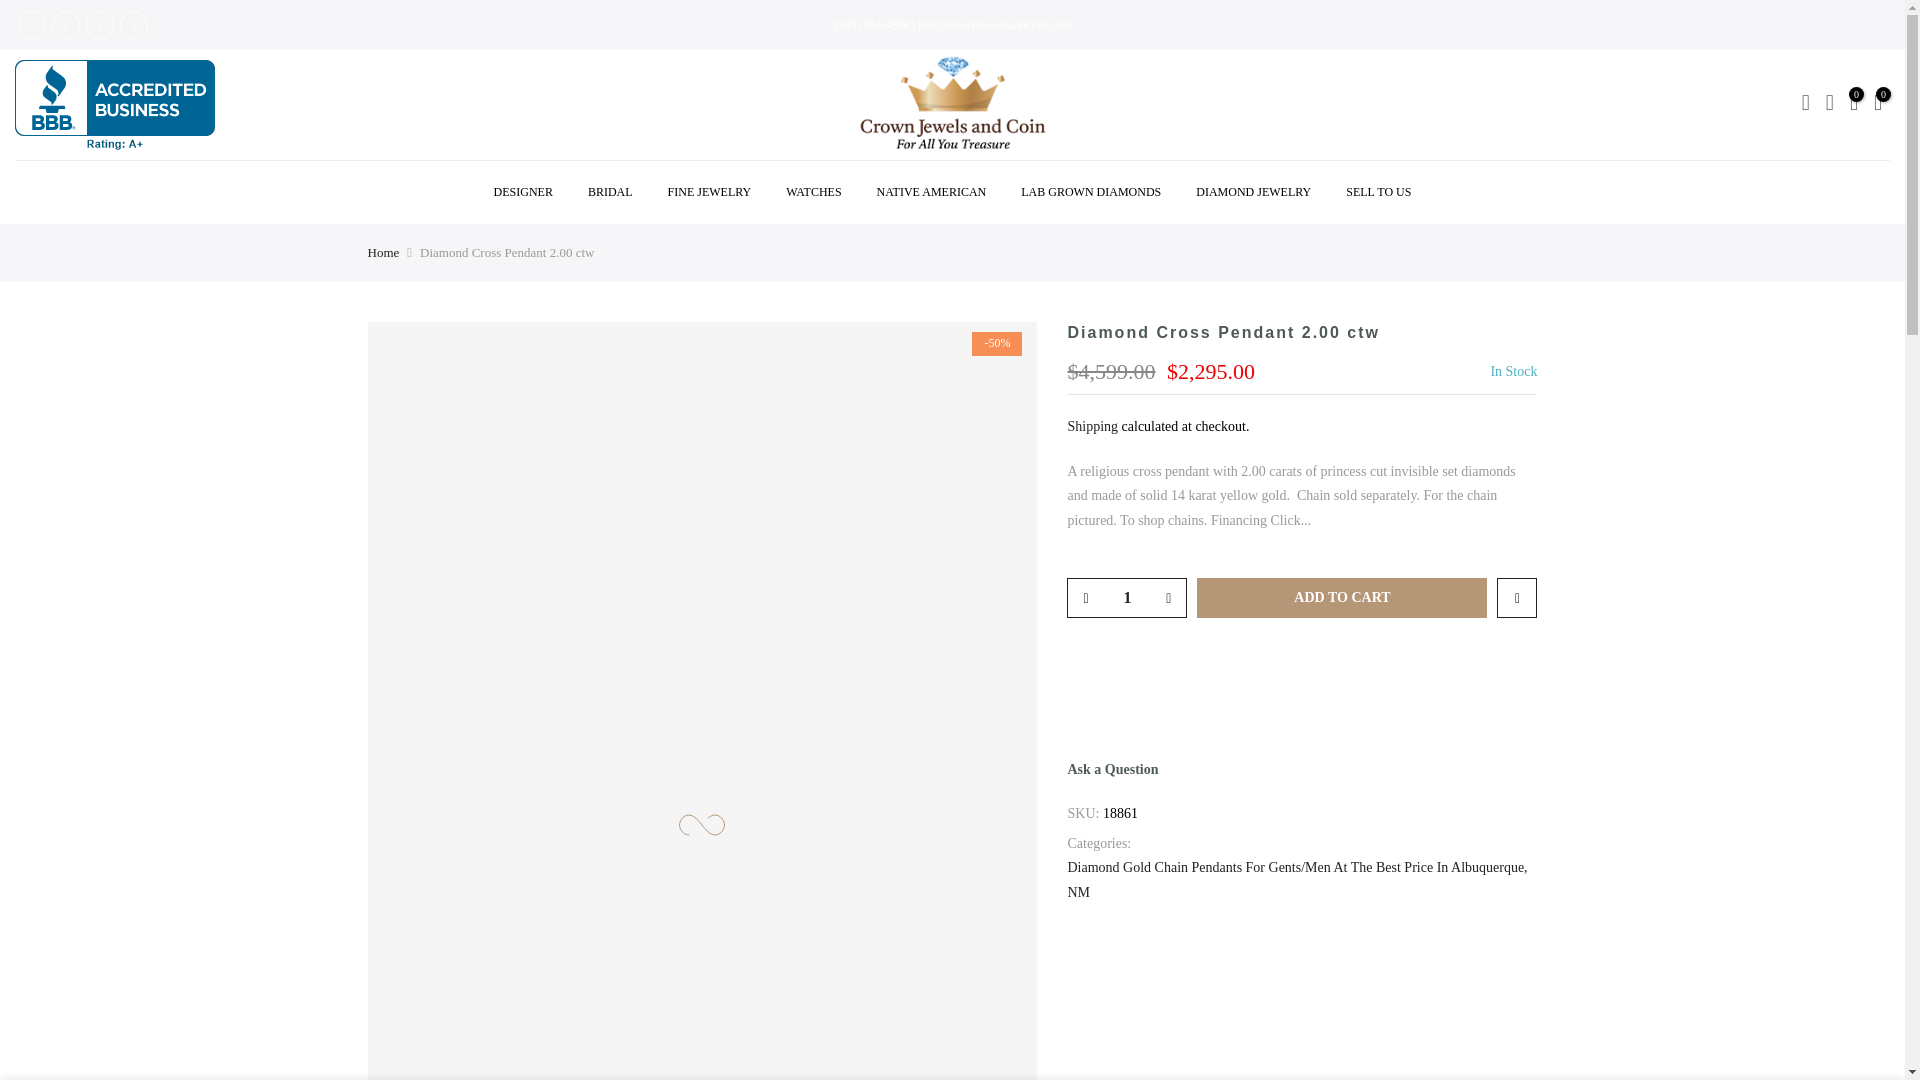 The width and height of the screenshot is (1920, 1080). Describe the element at coordinates (610, 192) in the screenshot. I see `BRIDAL` at that location.